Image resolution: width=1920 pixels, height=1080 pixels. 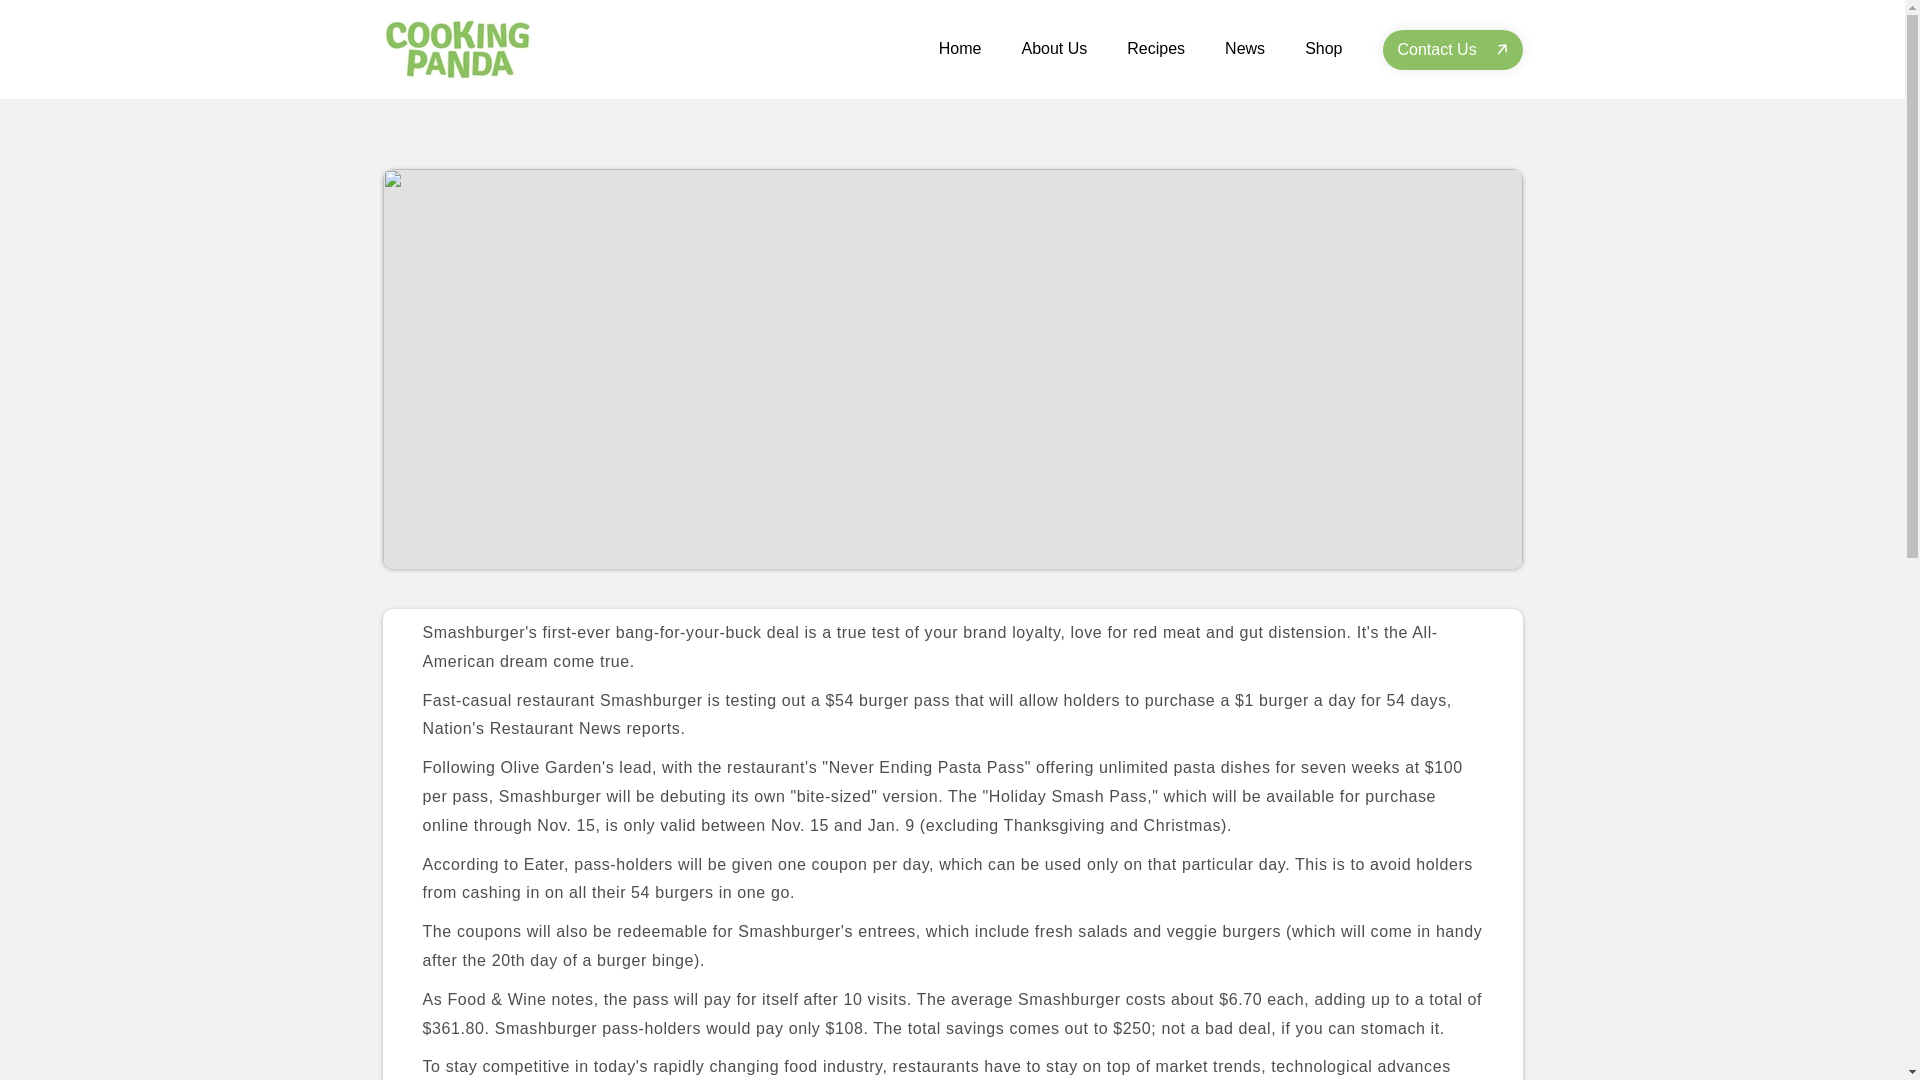 I want to click on Shop, so click(x=1322, y=48).